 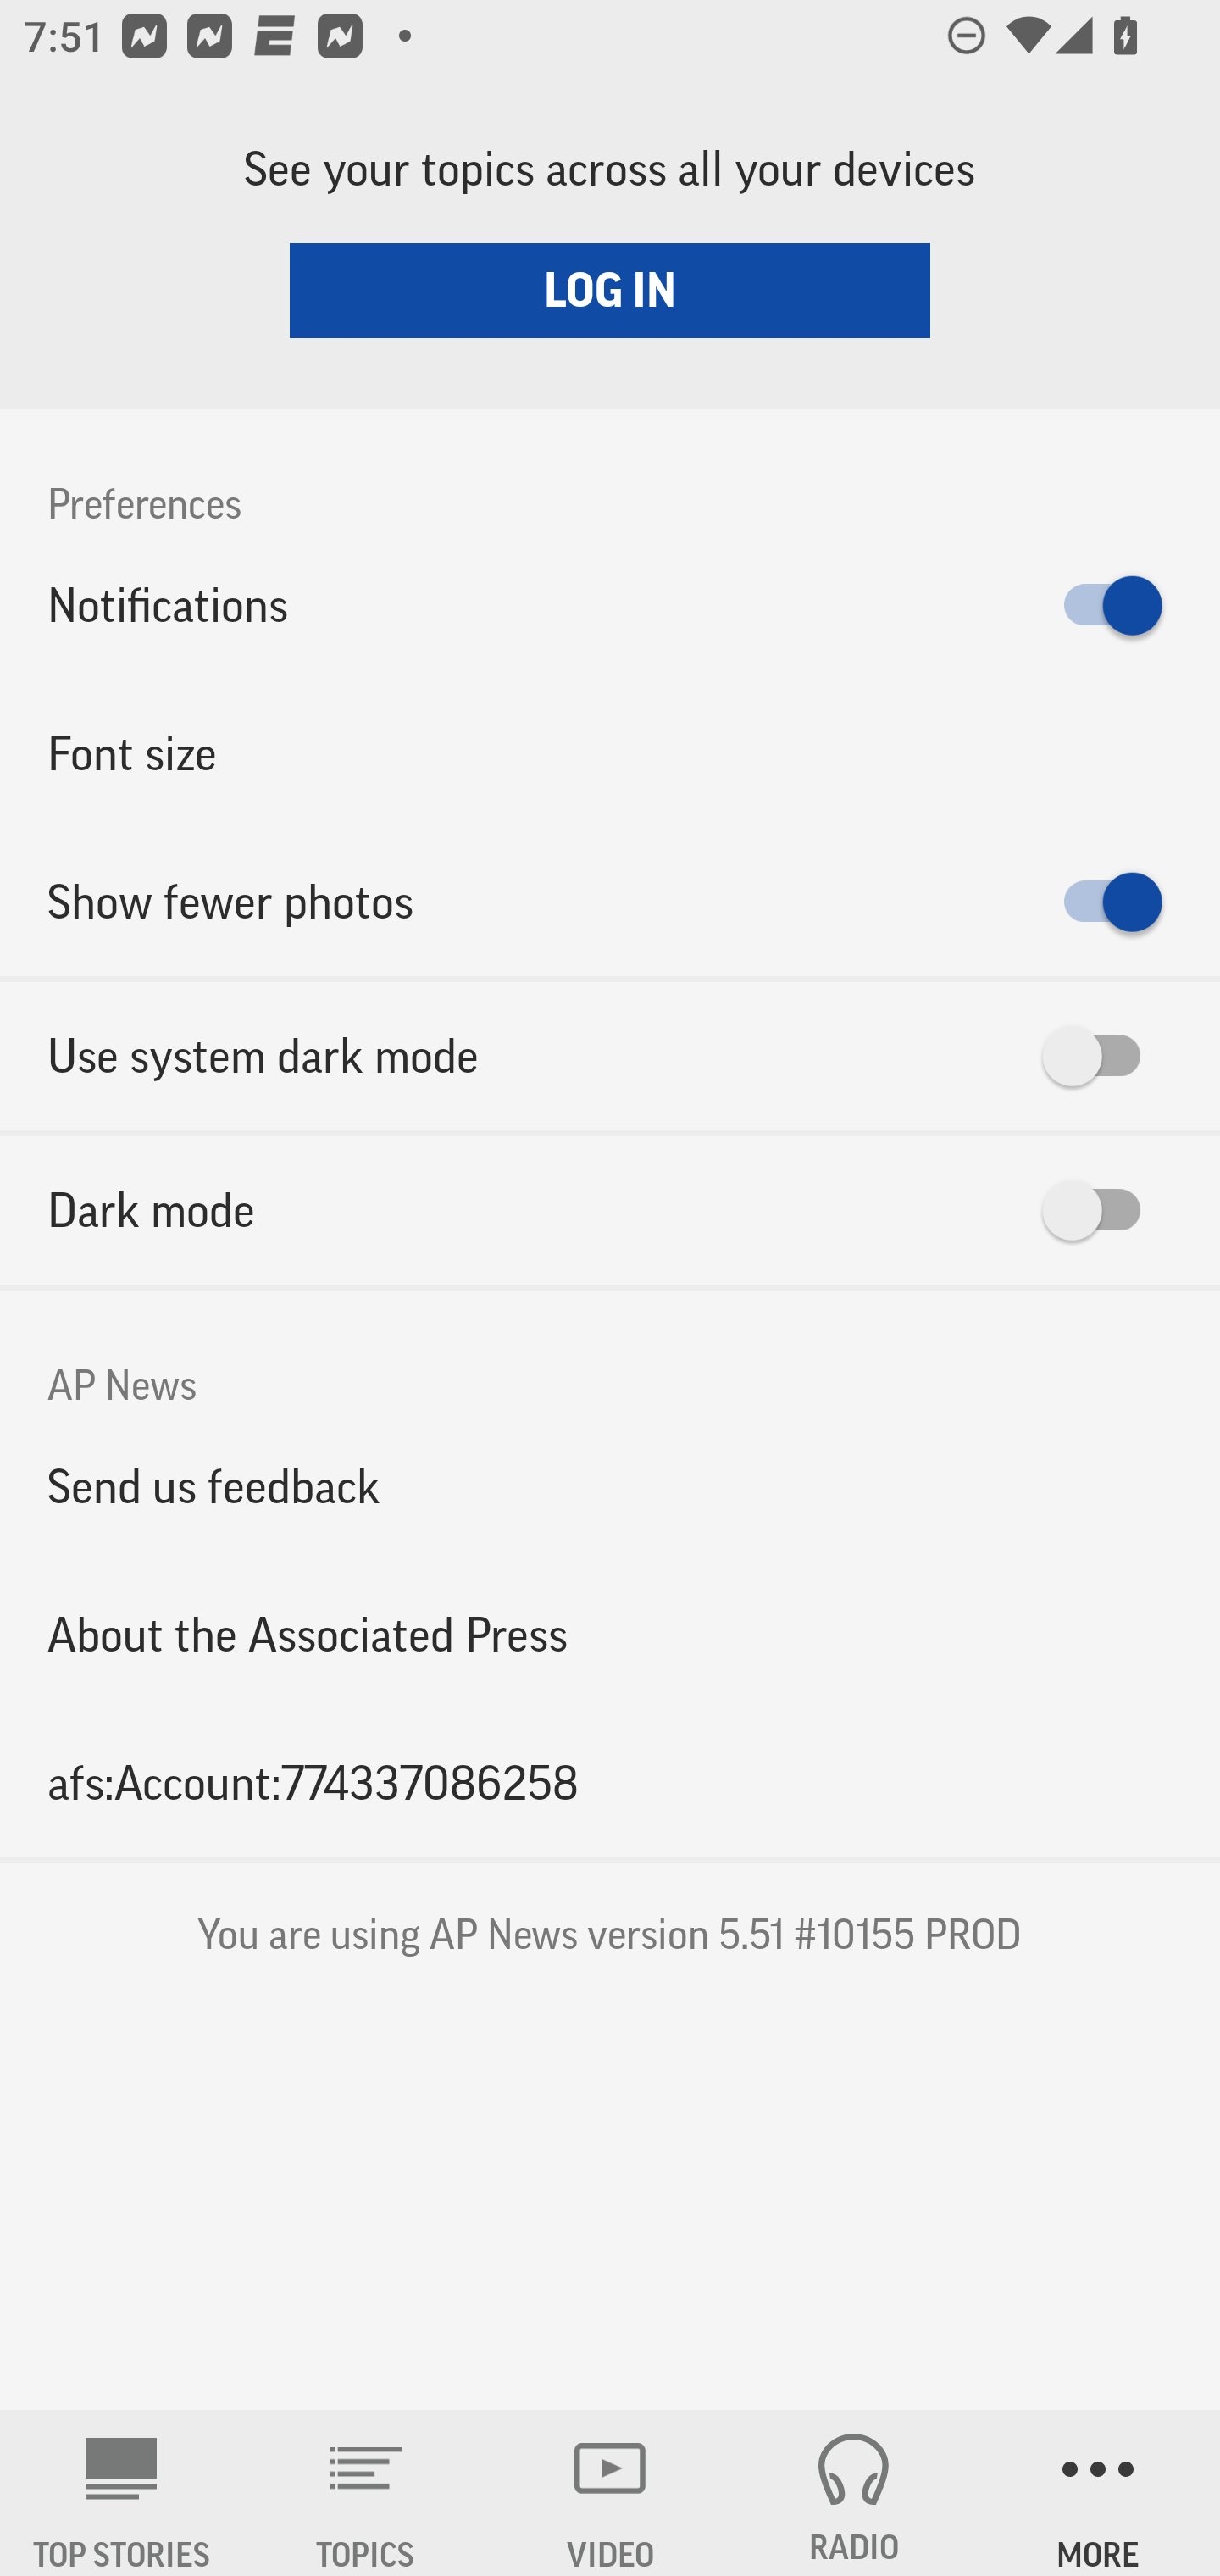 What do you see at coordinates (1098, 2493) in the screenshot?
I see `MORE` at bounding box center [1098, 2493].